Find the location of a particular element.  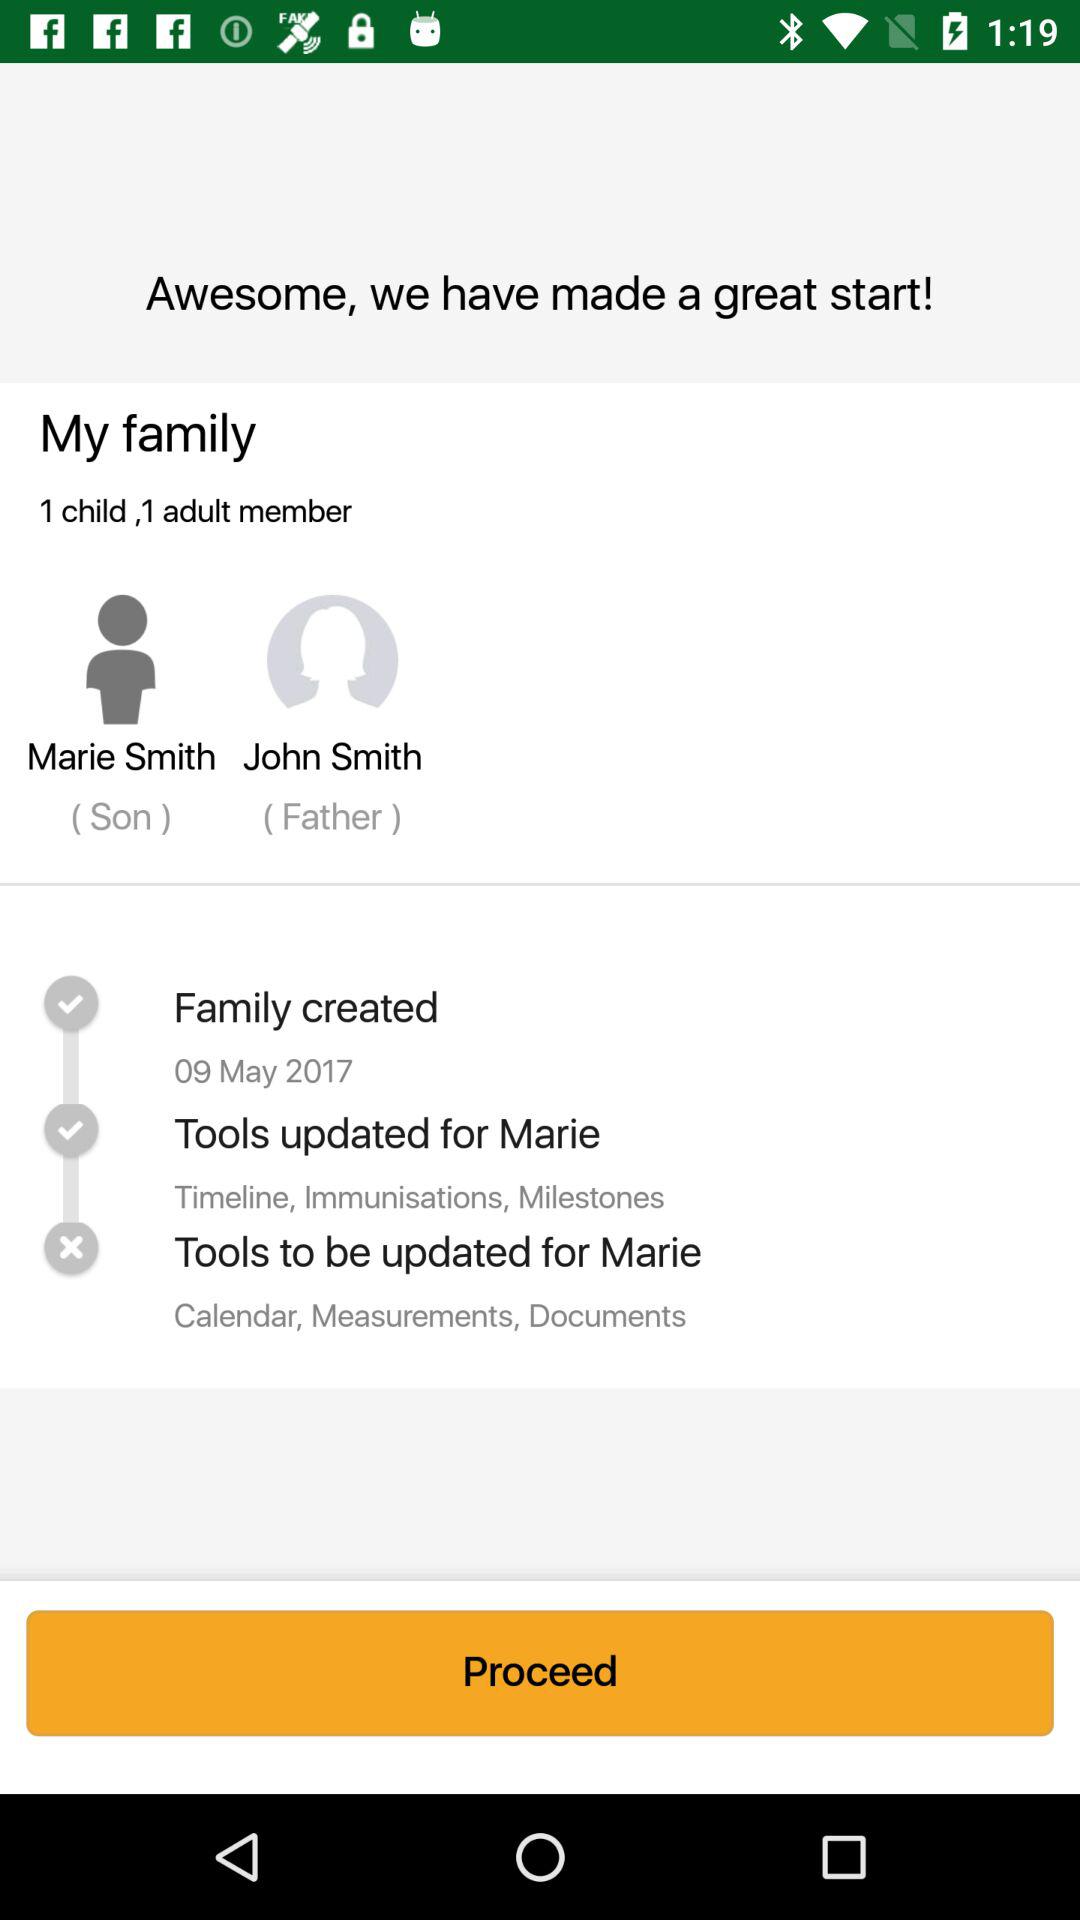

turn on item below calendar, measurements, documents is located at coordinates (540, 1673).